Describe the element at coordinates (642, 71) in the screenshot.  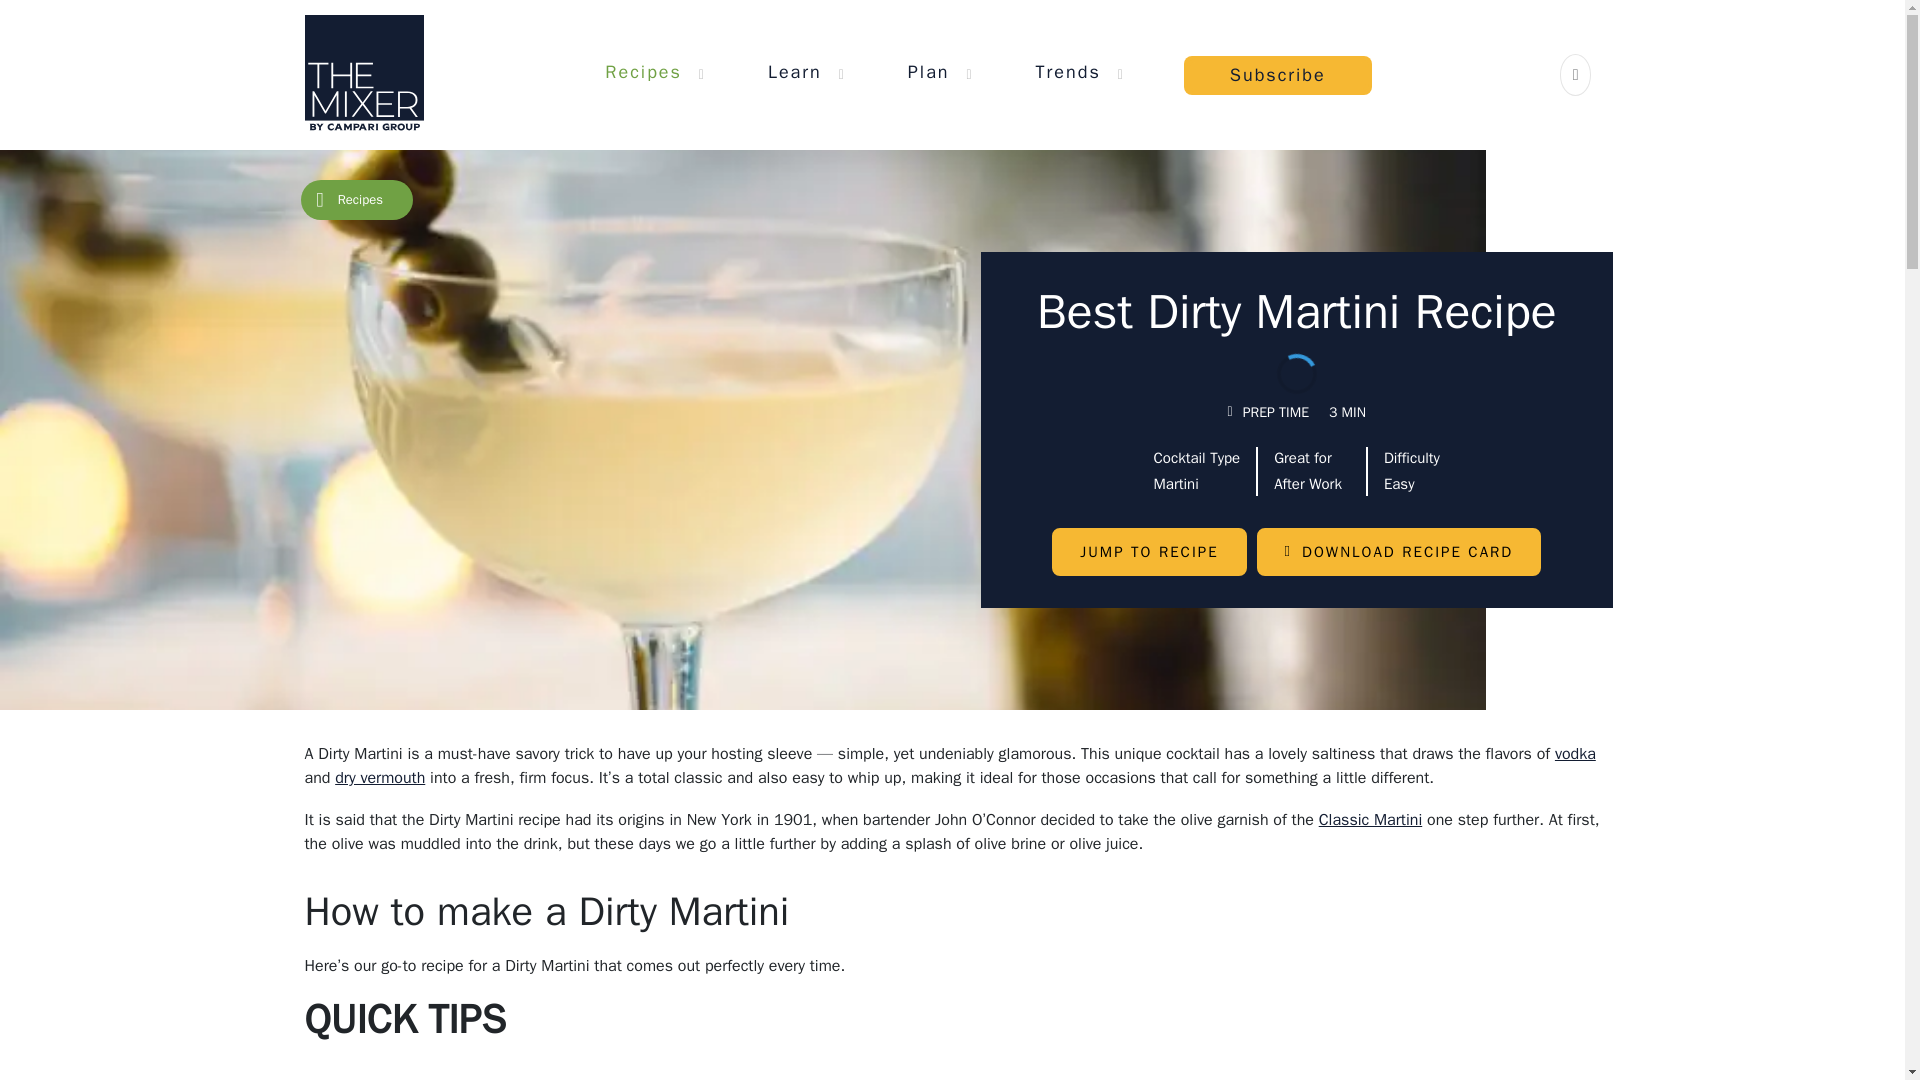
I see `Recipes` at that location.